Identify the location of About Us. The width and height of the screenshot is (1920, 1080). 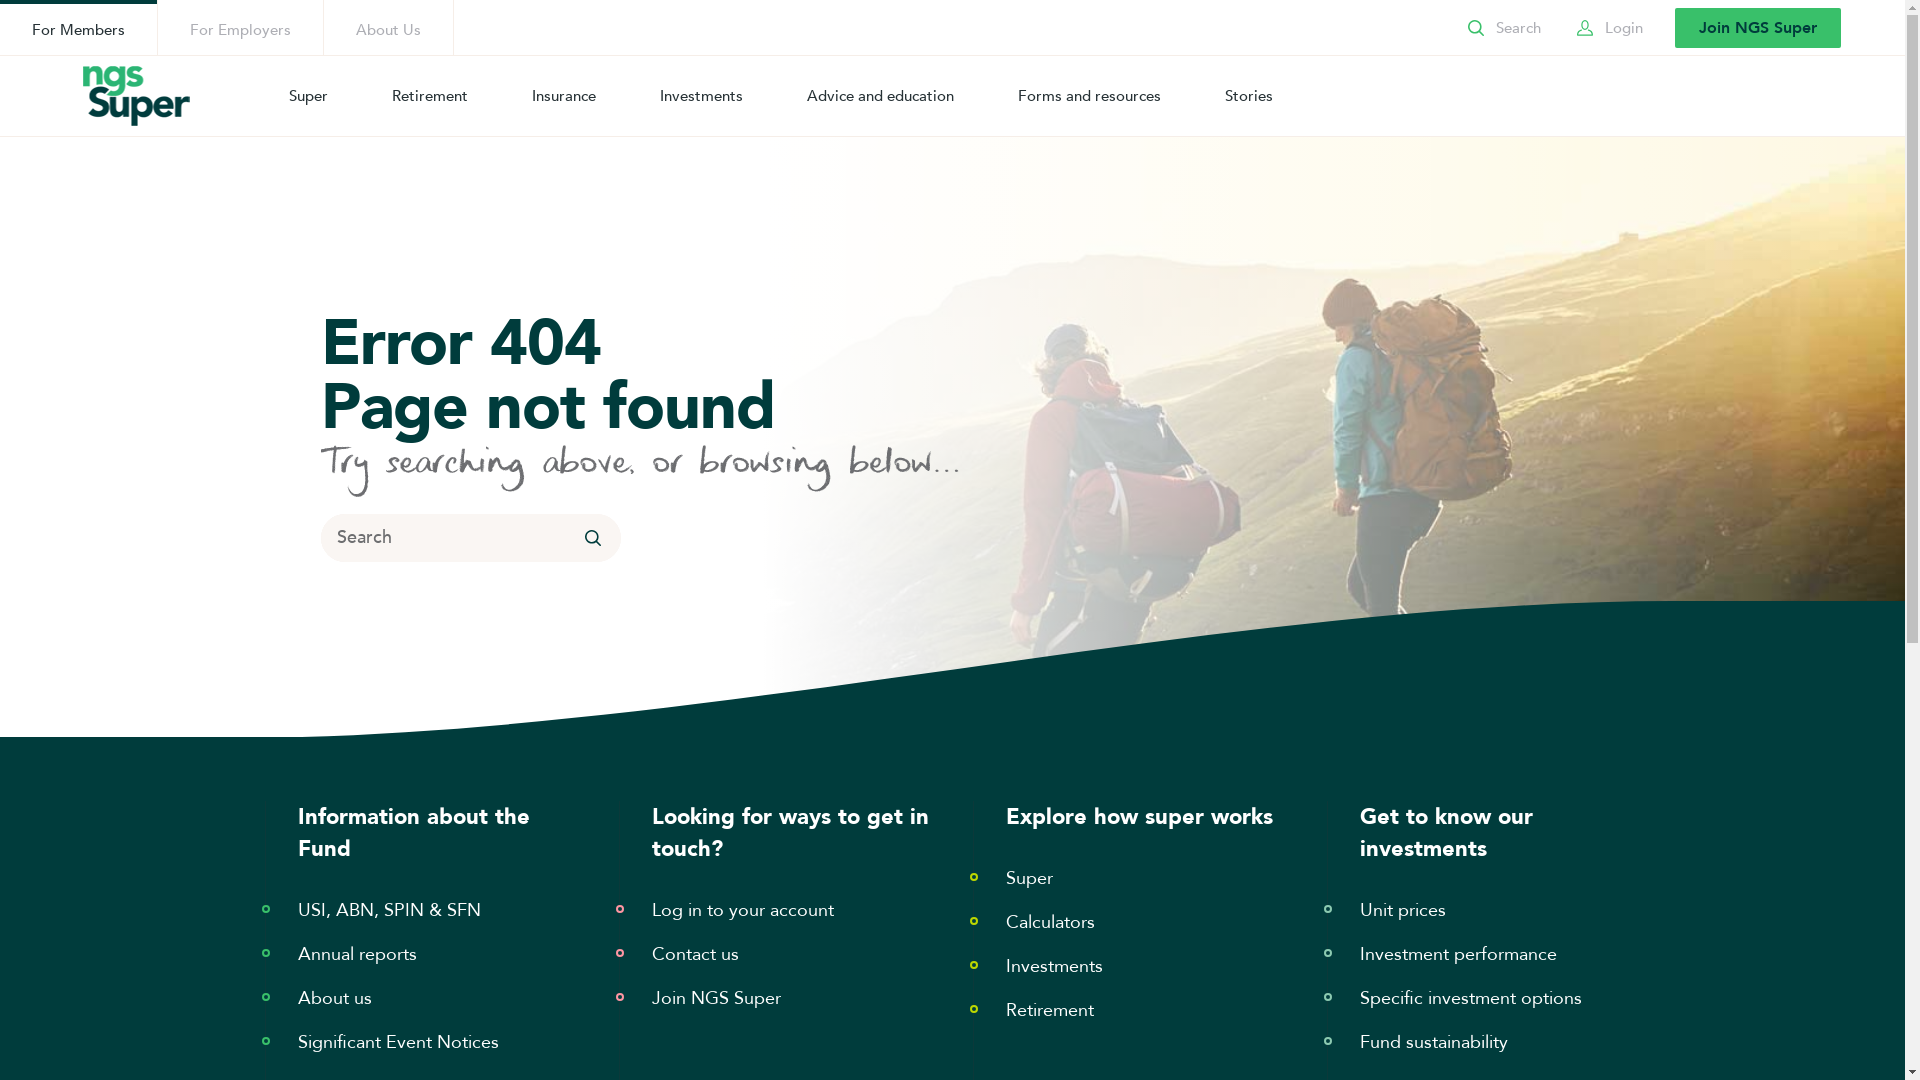
(388, 28).